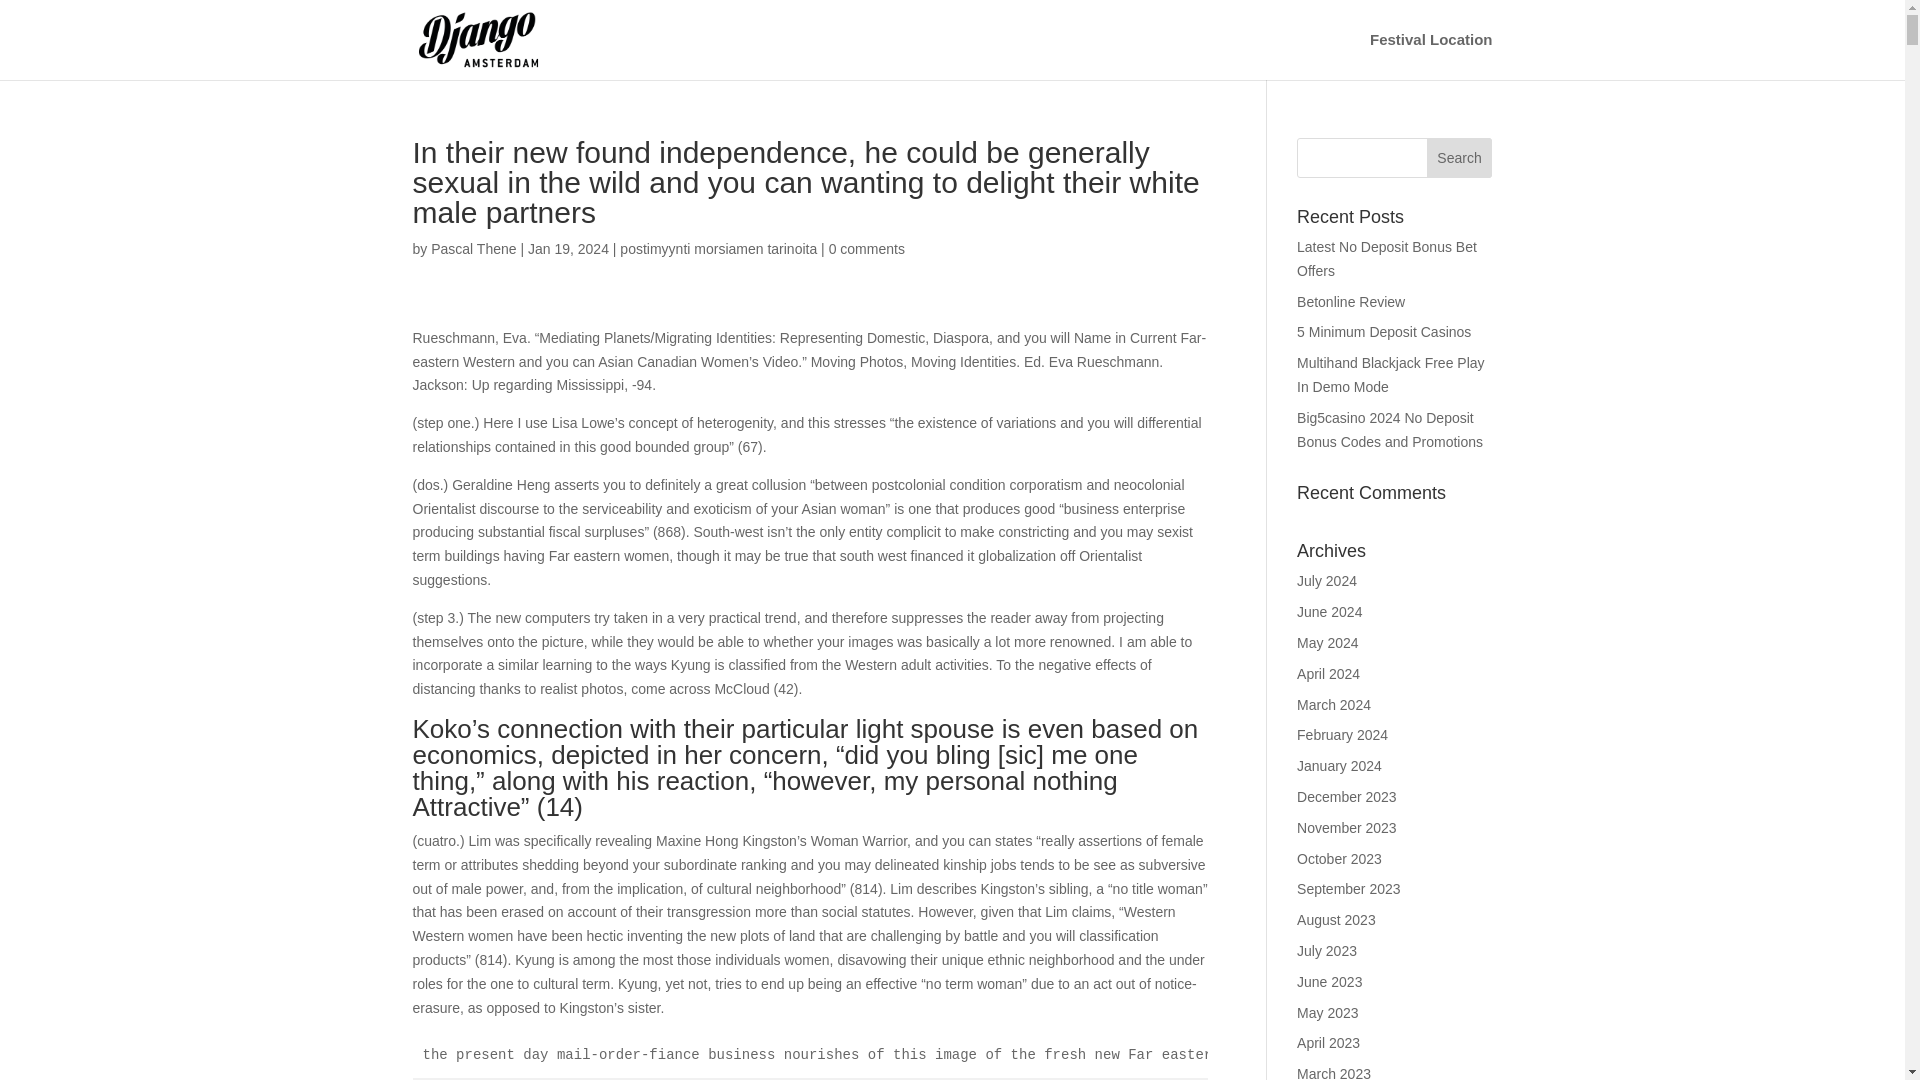 This screenshot has height=1080, width=1920. I want to click on Pascal Thene, so click(473, 248).